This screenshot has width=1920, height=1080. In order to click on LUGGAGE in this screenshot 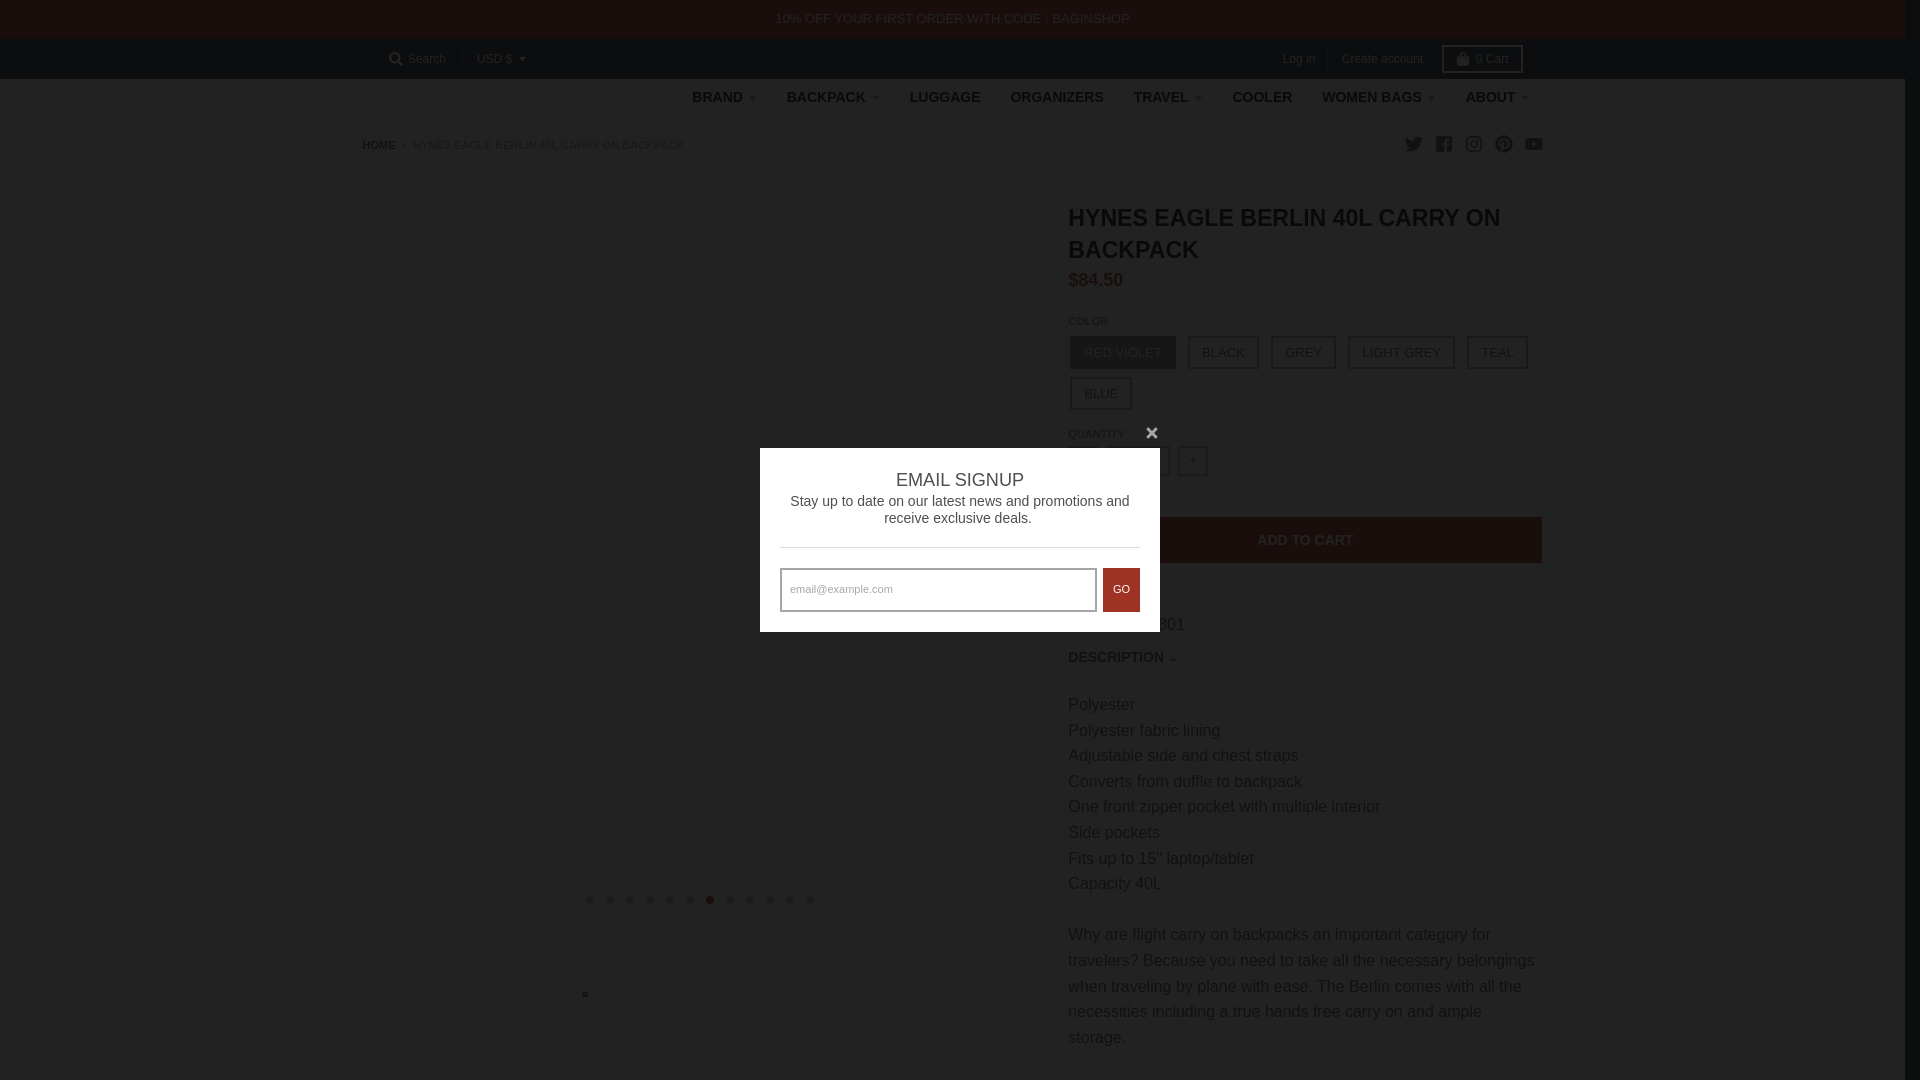, I will do `click(945, 96)`.